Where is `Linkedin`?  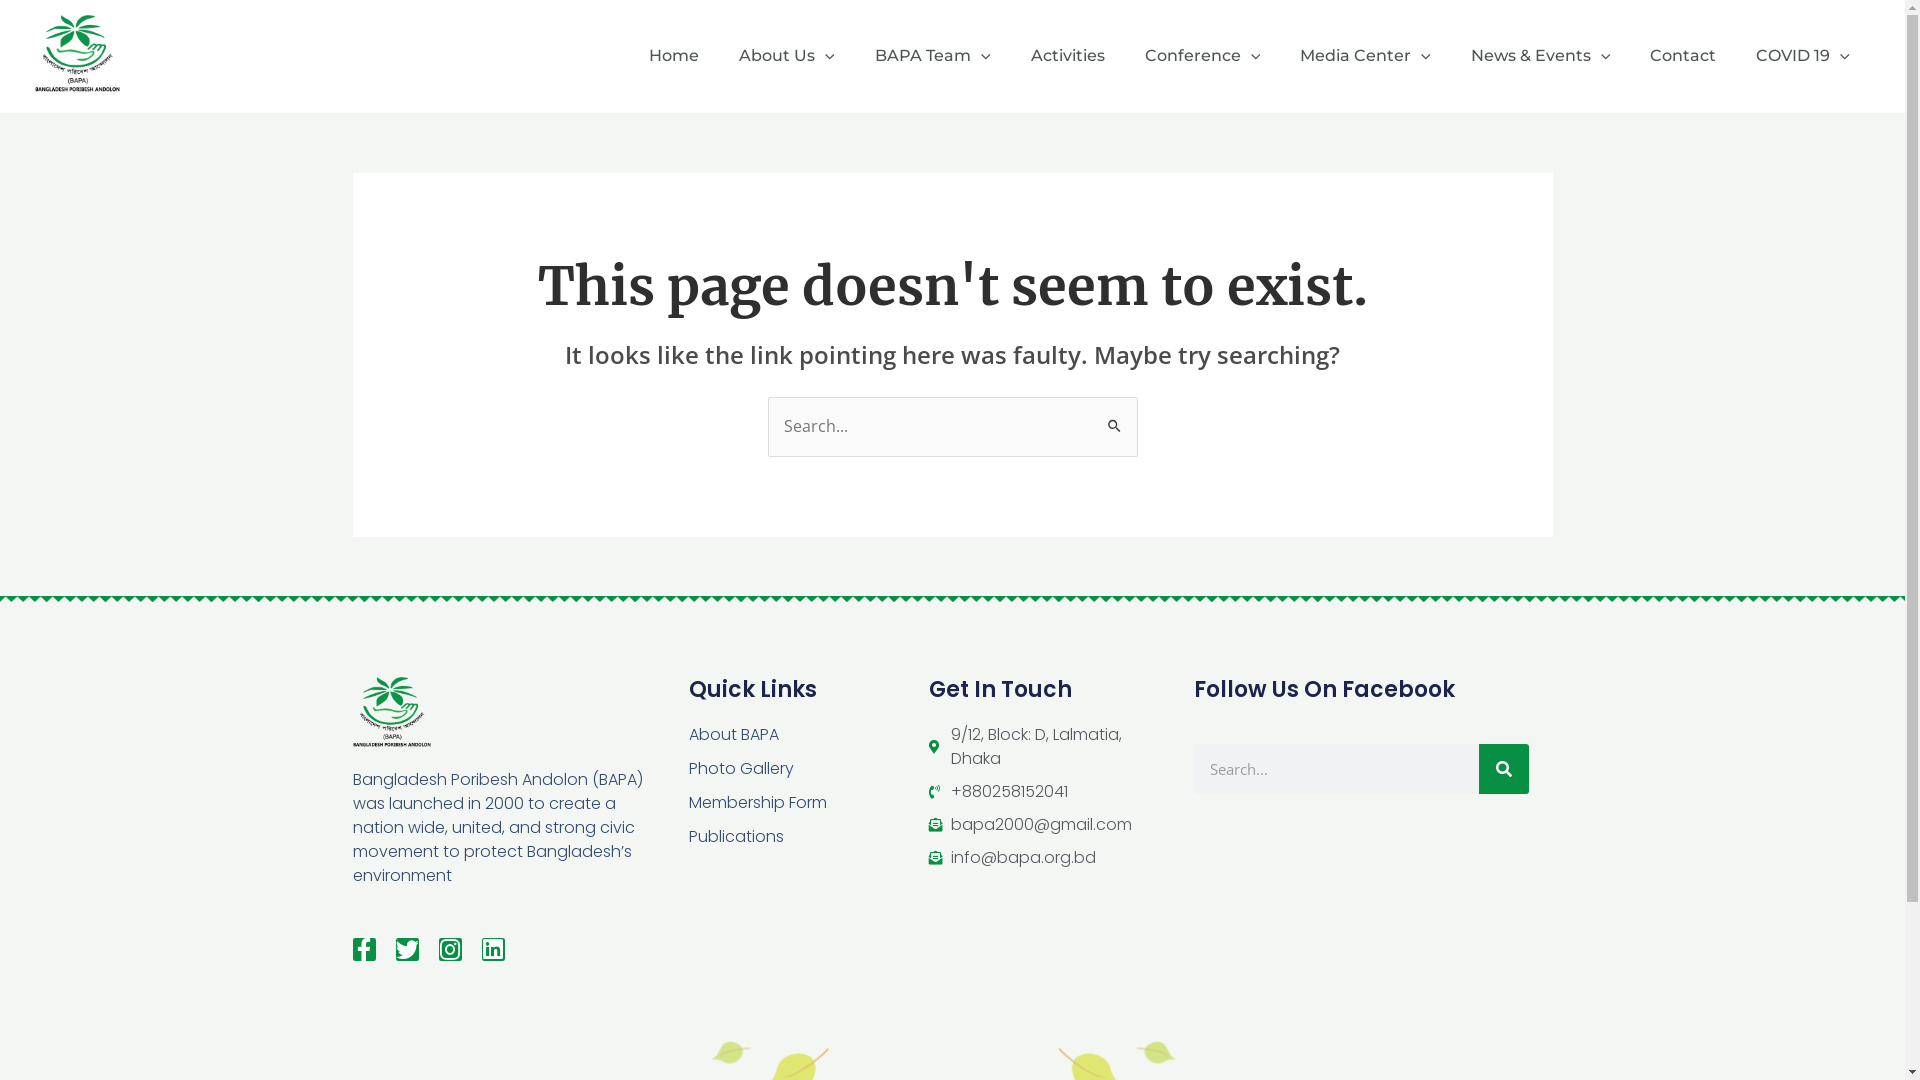
Linkedin is located at coordinates (493, 950).